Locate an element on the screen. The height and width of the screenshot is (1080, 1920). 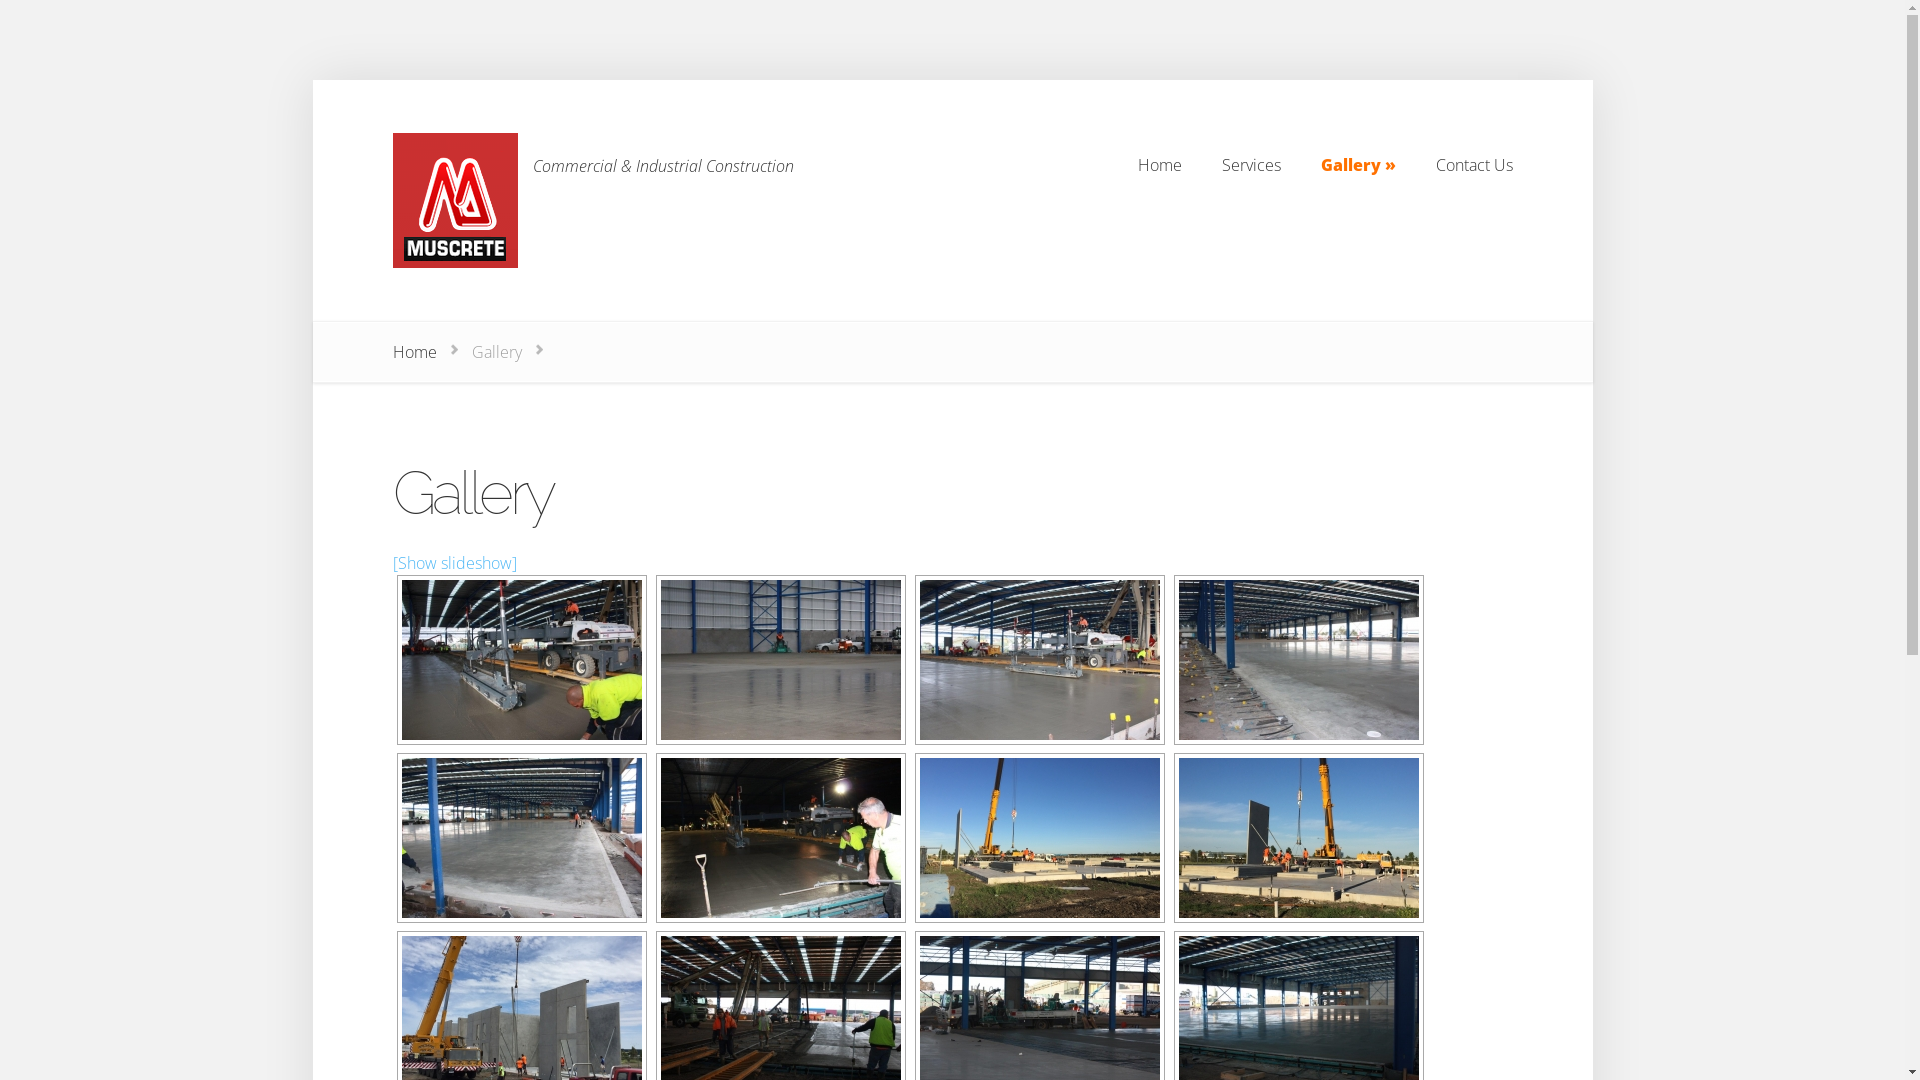
IMG_3012 is located at coordinates (1299, 838).